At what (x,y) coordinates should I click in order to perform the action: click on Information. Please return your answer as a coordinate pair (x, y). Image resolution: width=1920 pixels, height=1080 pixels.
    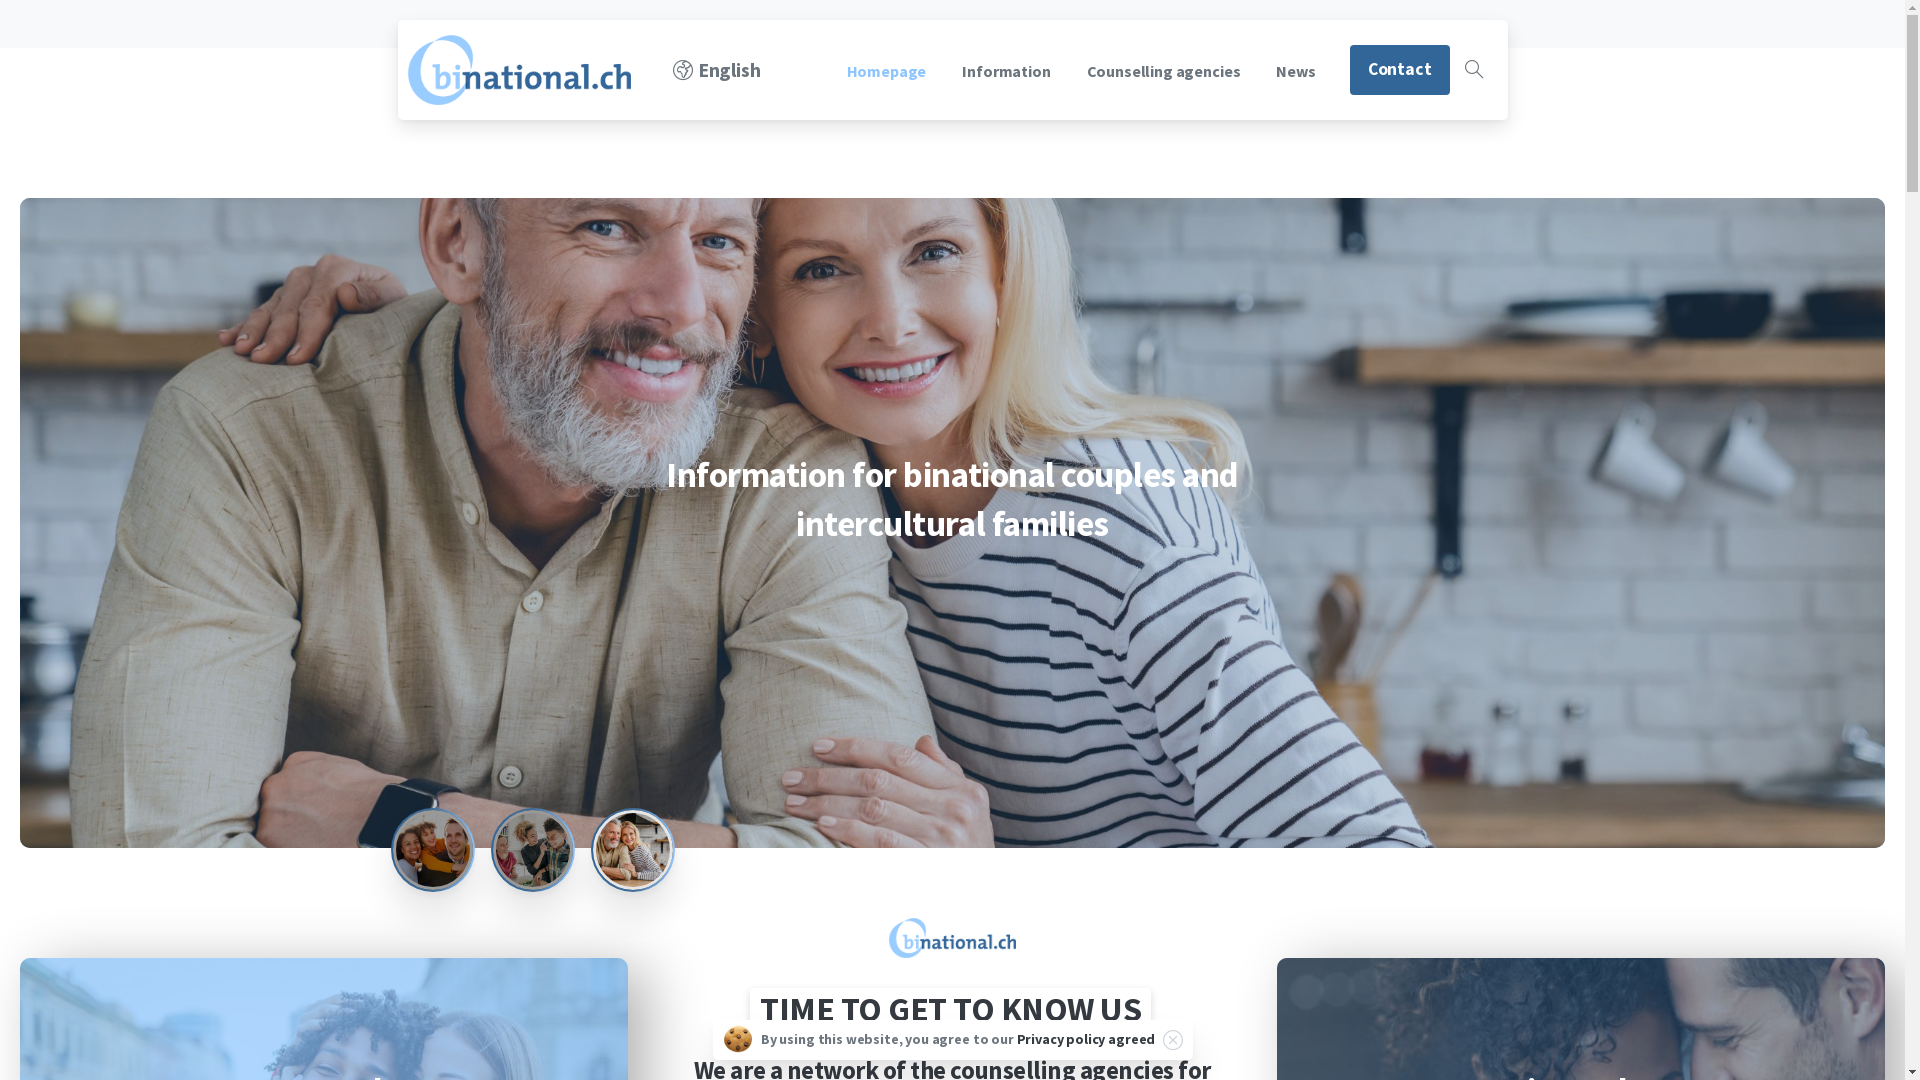
    Looking at the image, I should click on (1006, 70).